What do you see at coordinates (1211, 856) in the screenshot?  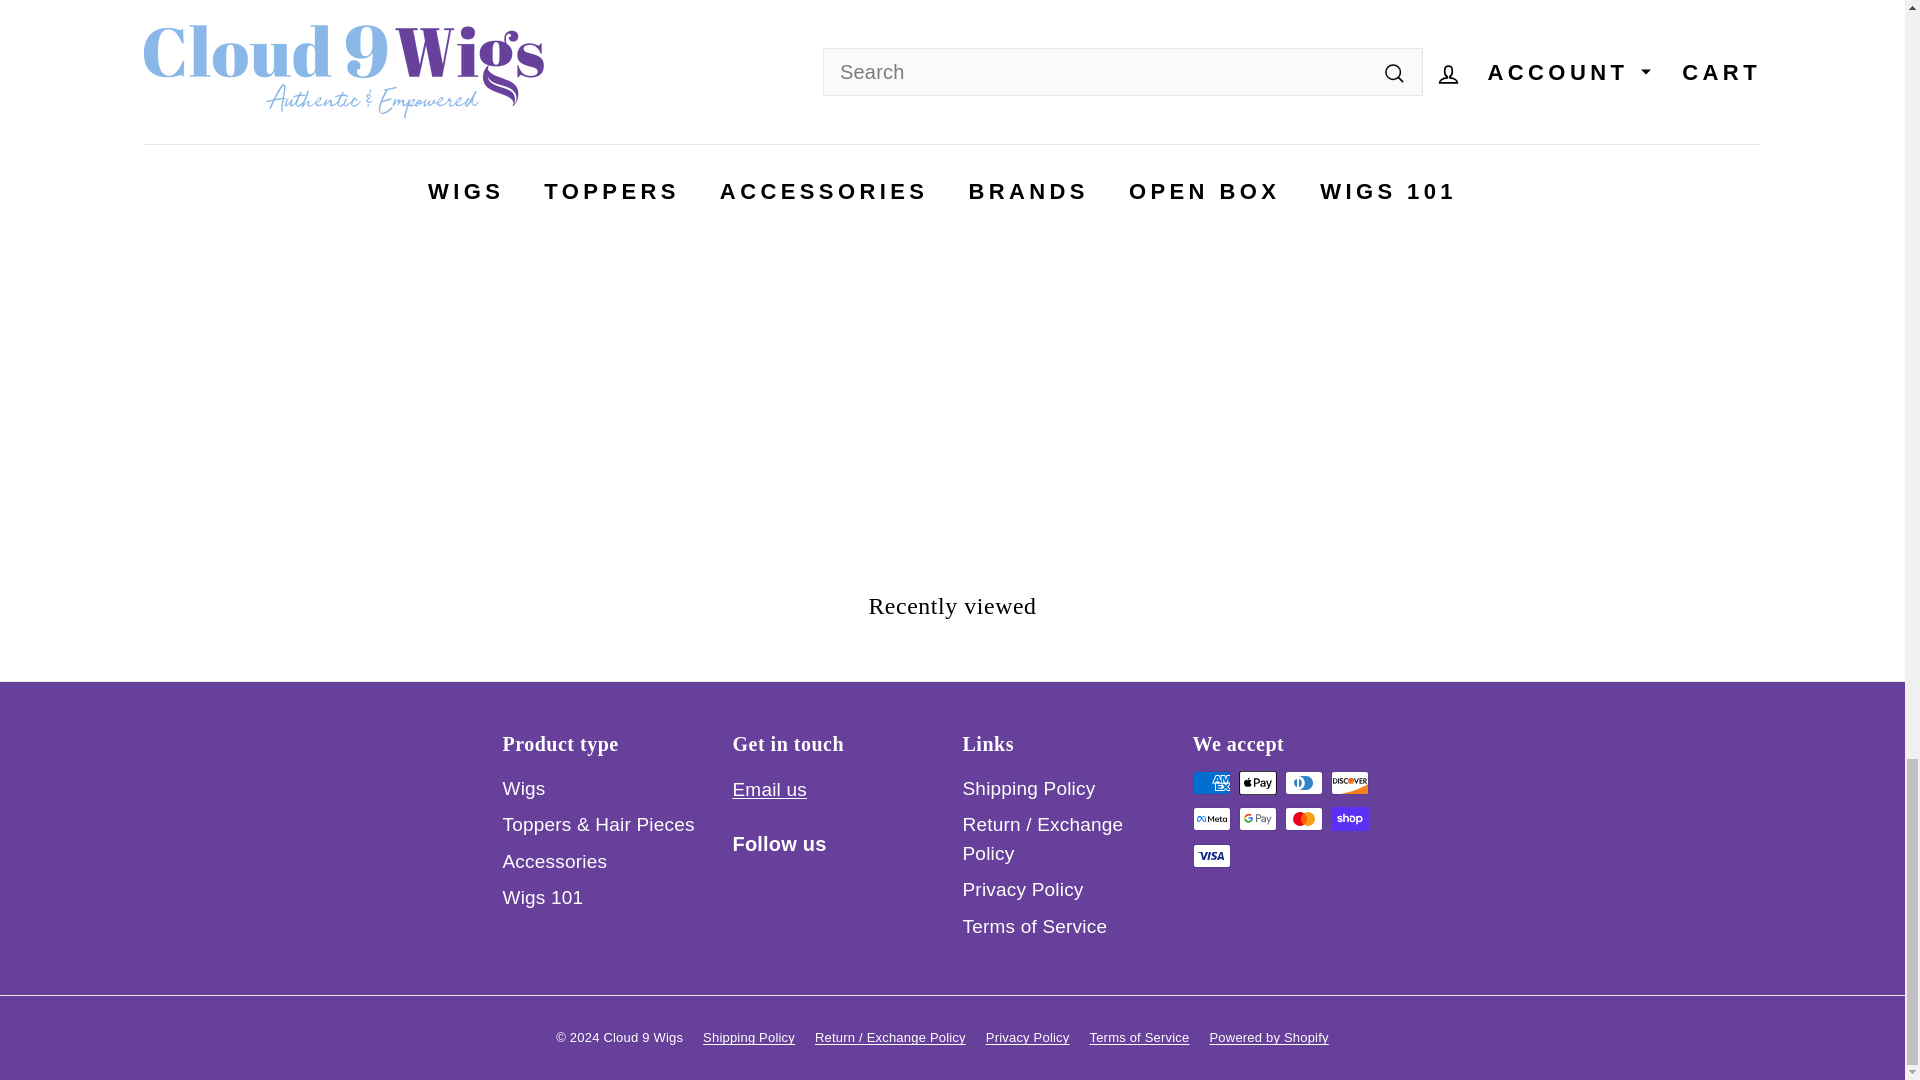 I see `Visa` at bounding box center [1211, 856].